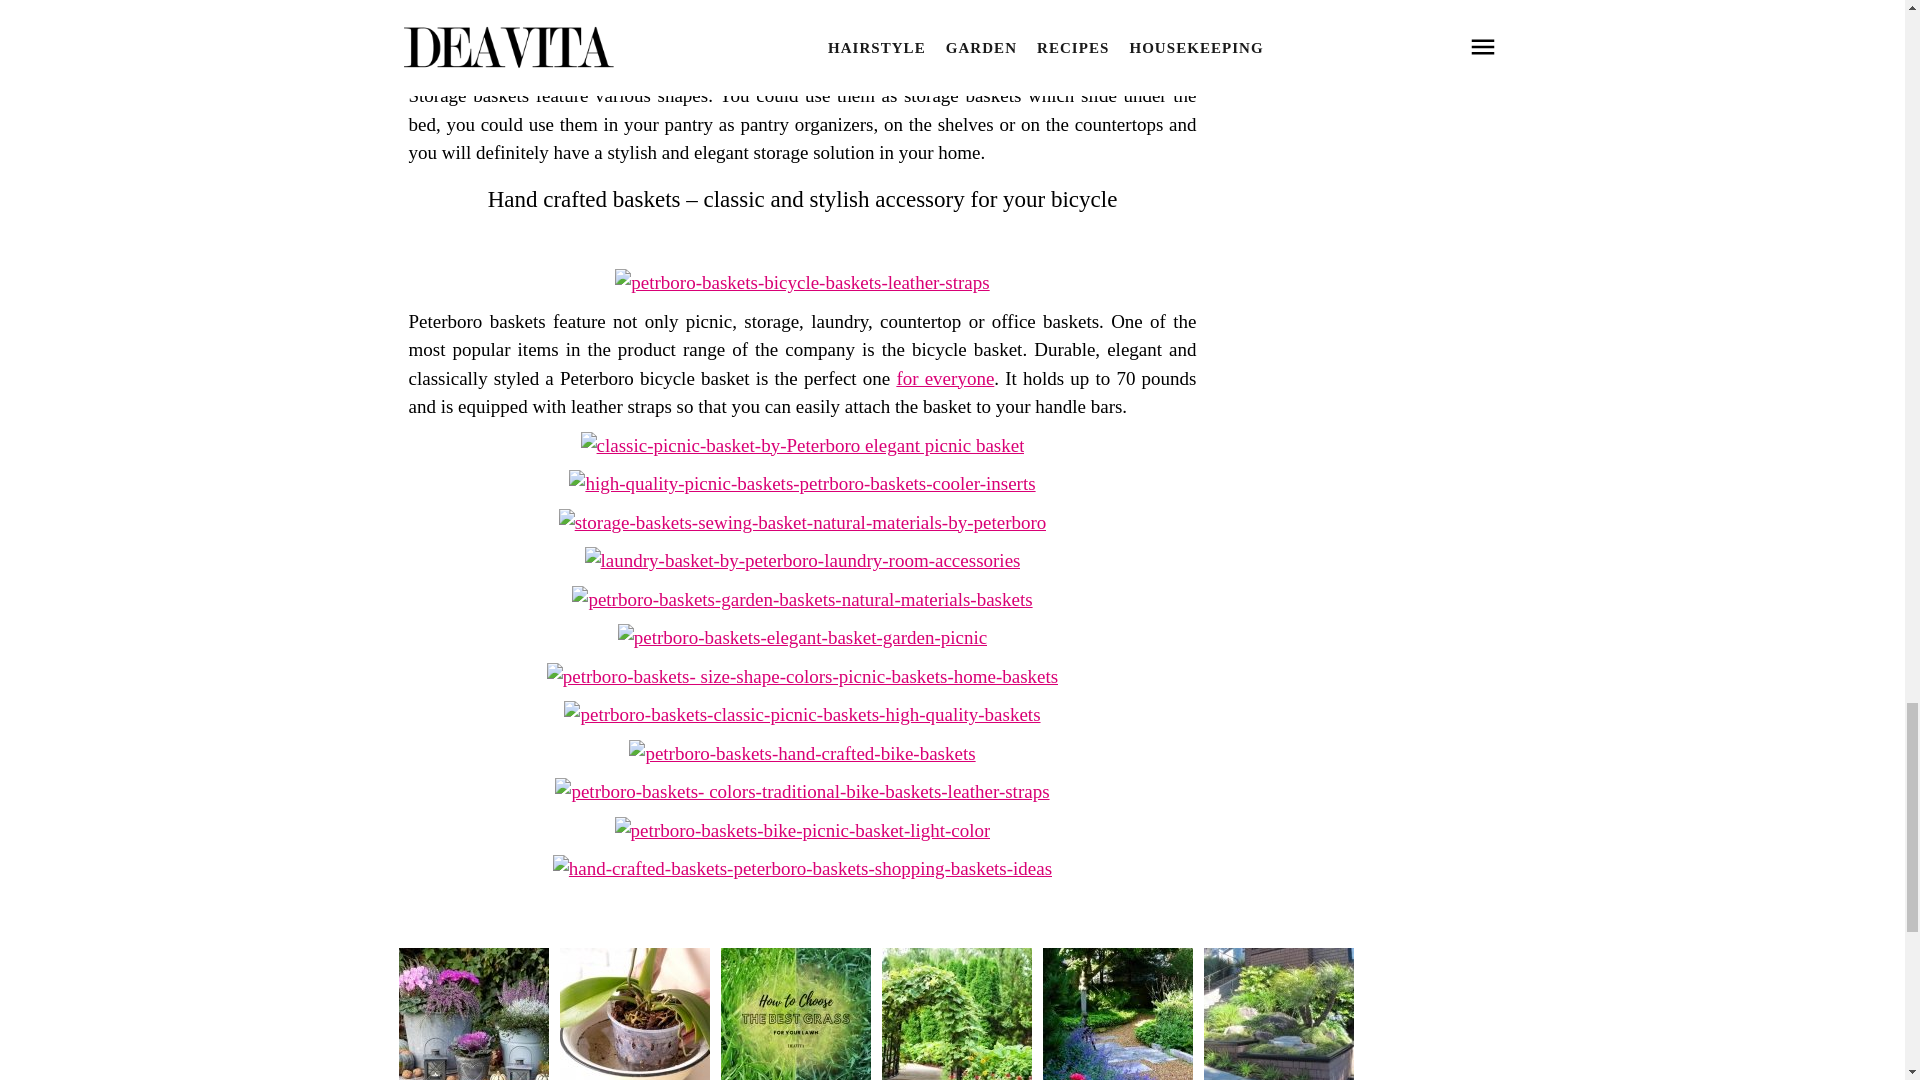 The image size is (1920, 1080). Describe the element at coordinates (801, 282) in the screenshot. I see `Petrboro-baskets-bicycle-baskets-leather-straps` at that location.